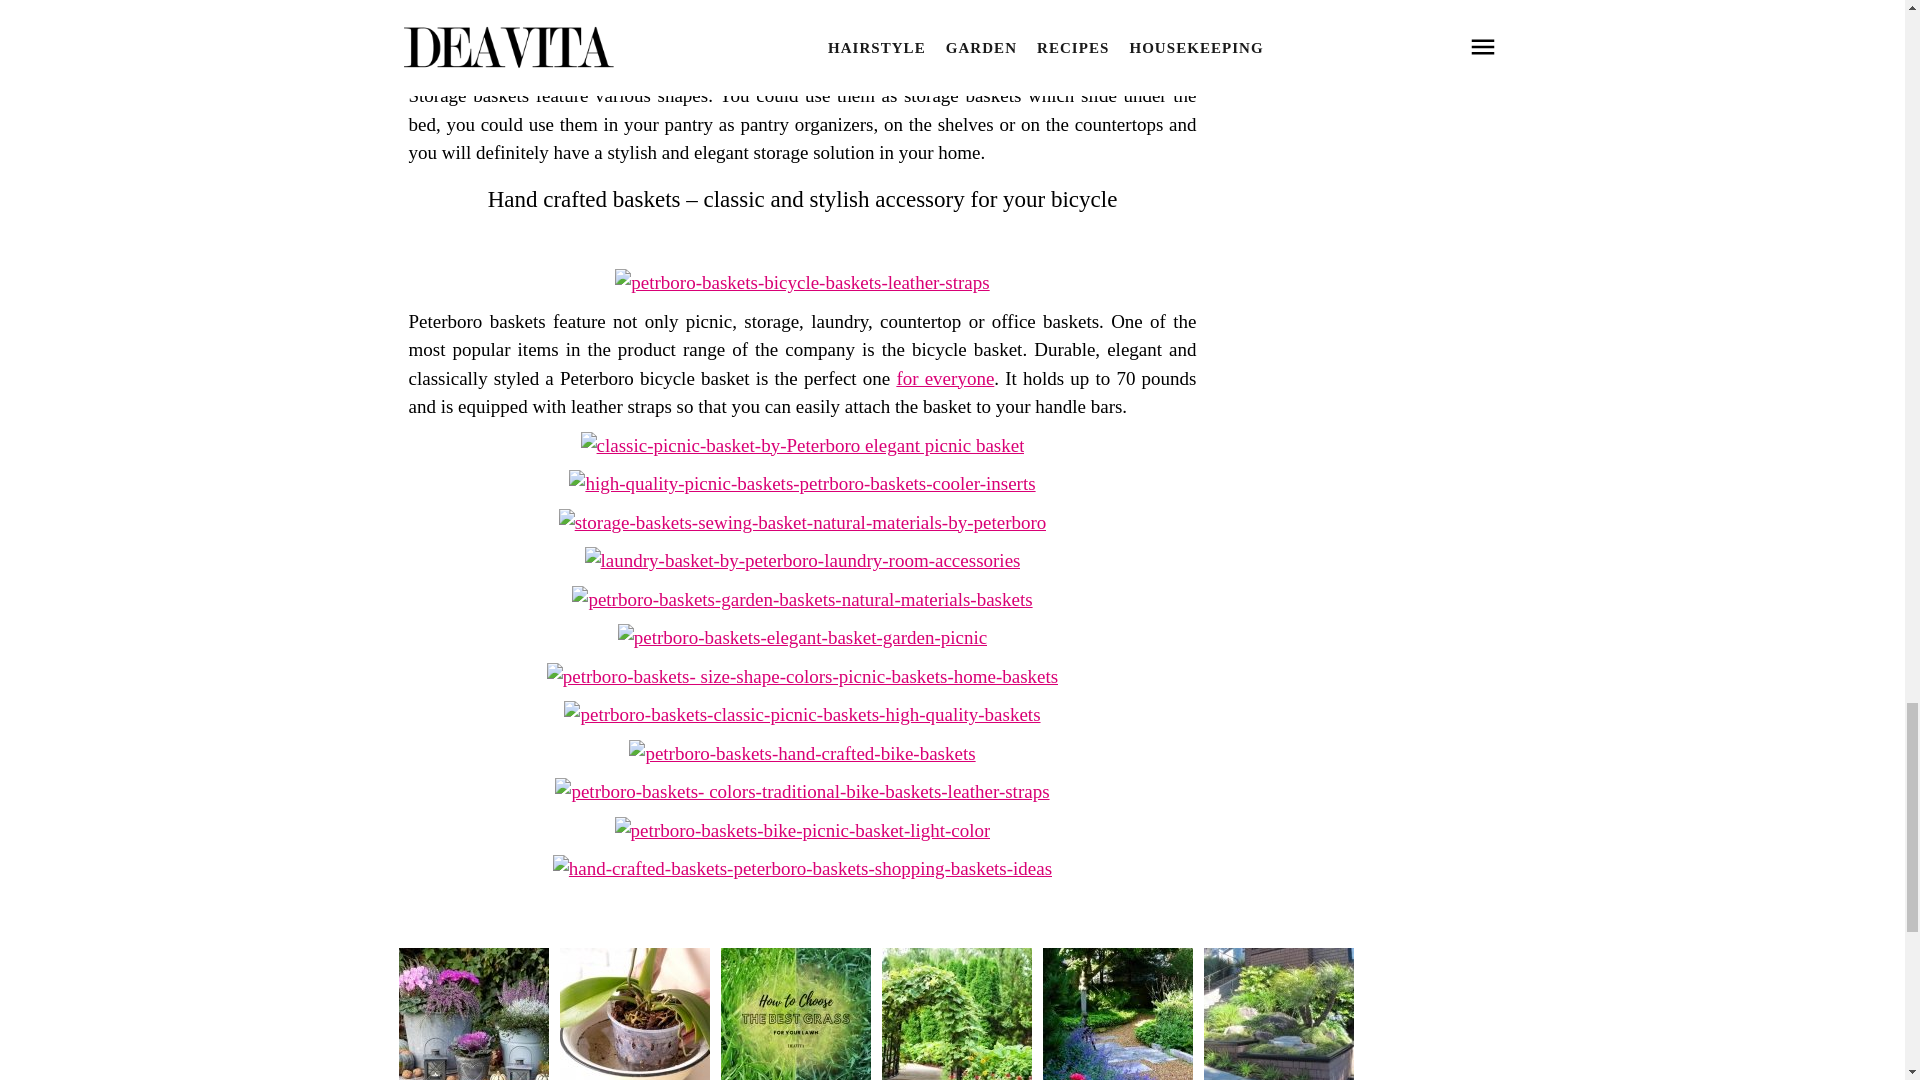 The image size is (1920, 1080). Describe the element at coordinates (801, 282) in the screenshot. I see `Petrboro-baskets-bicycle-baskets-leather-straps` at that location.